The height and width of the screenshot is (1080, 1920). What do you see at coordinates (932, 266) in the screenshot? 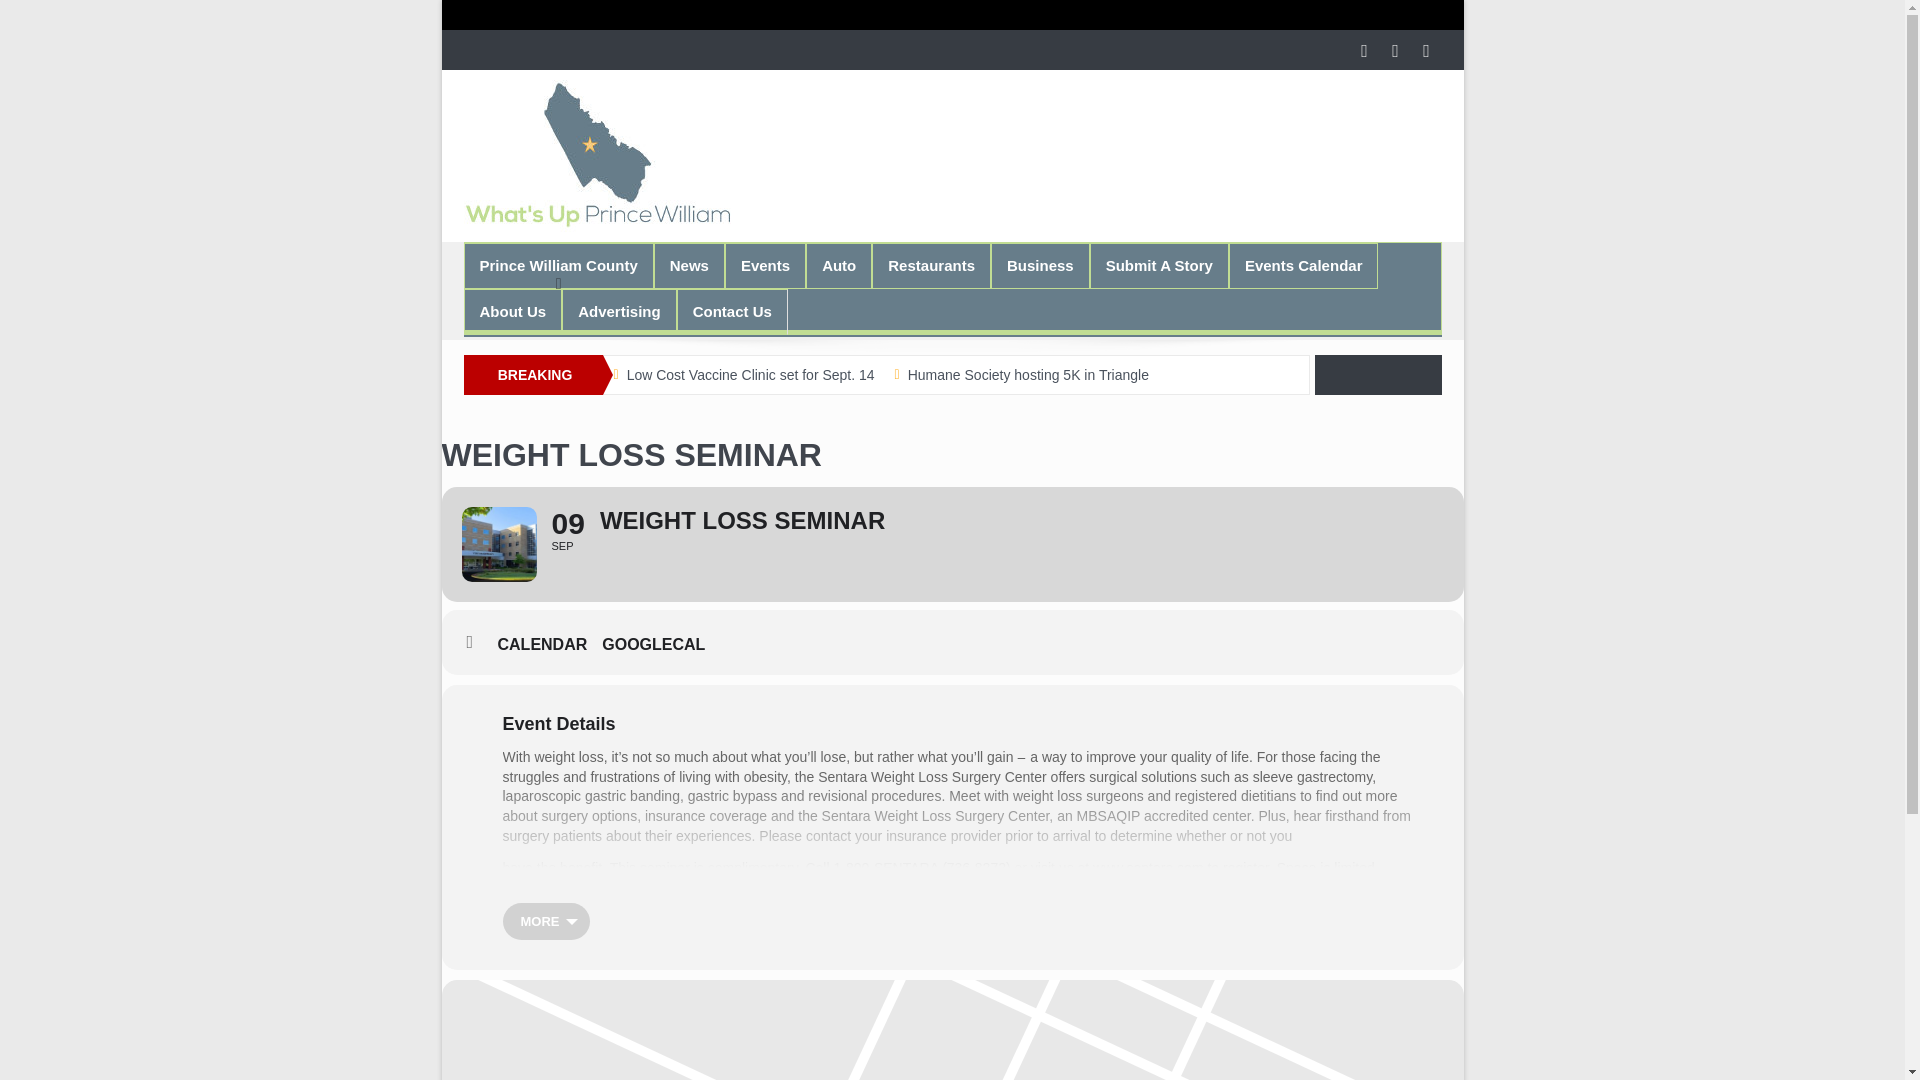
I see `Restaurants` at bounding box center [932, 266].